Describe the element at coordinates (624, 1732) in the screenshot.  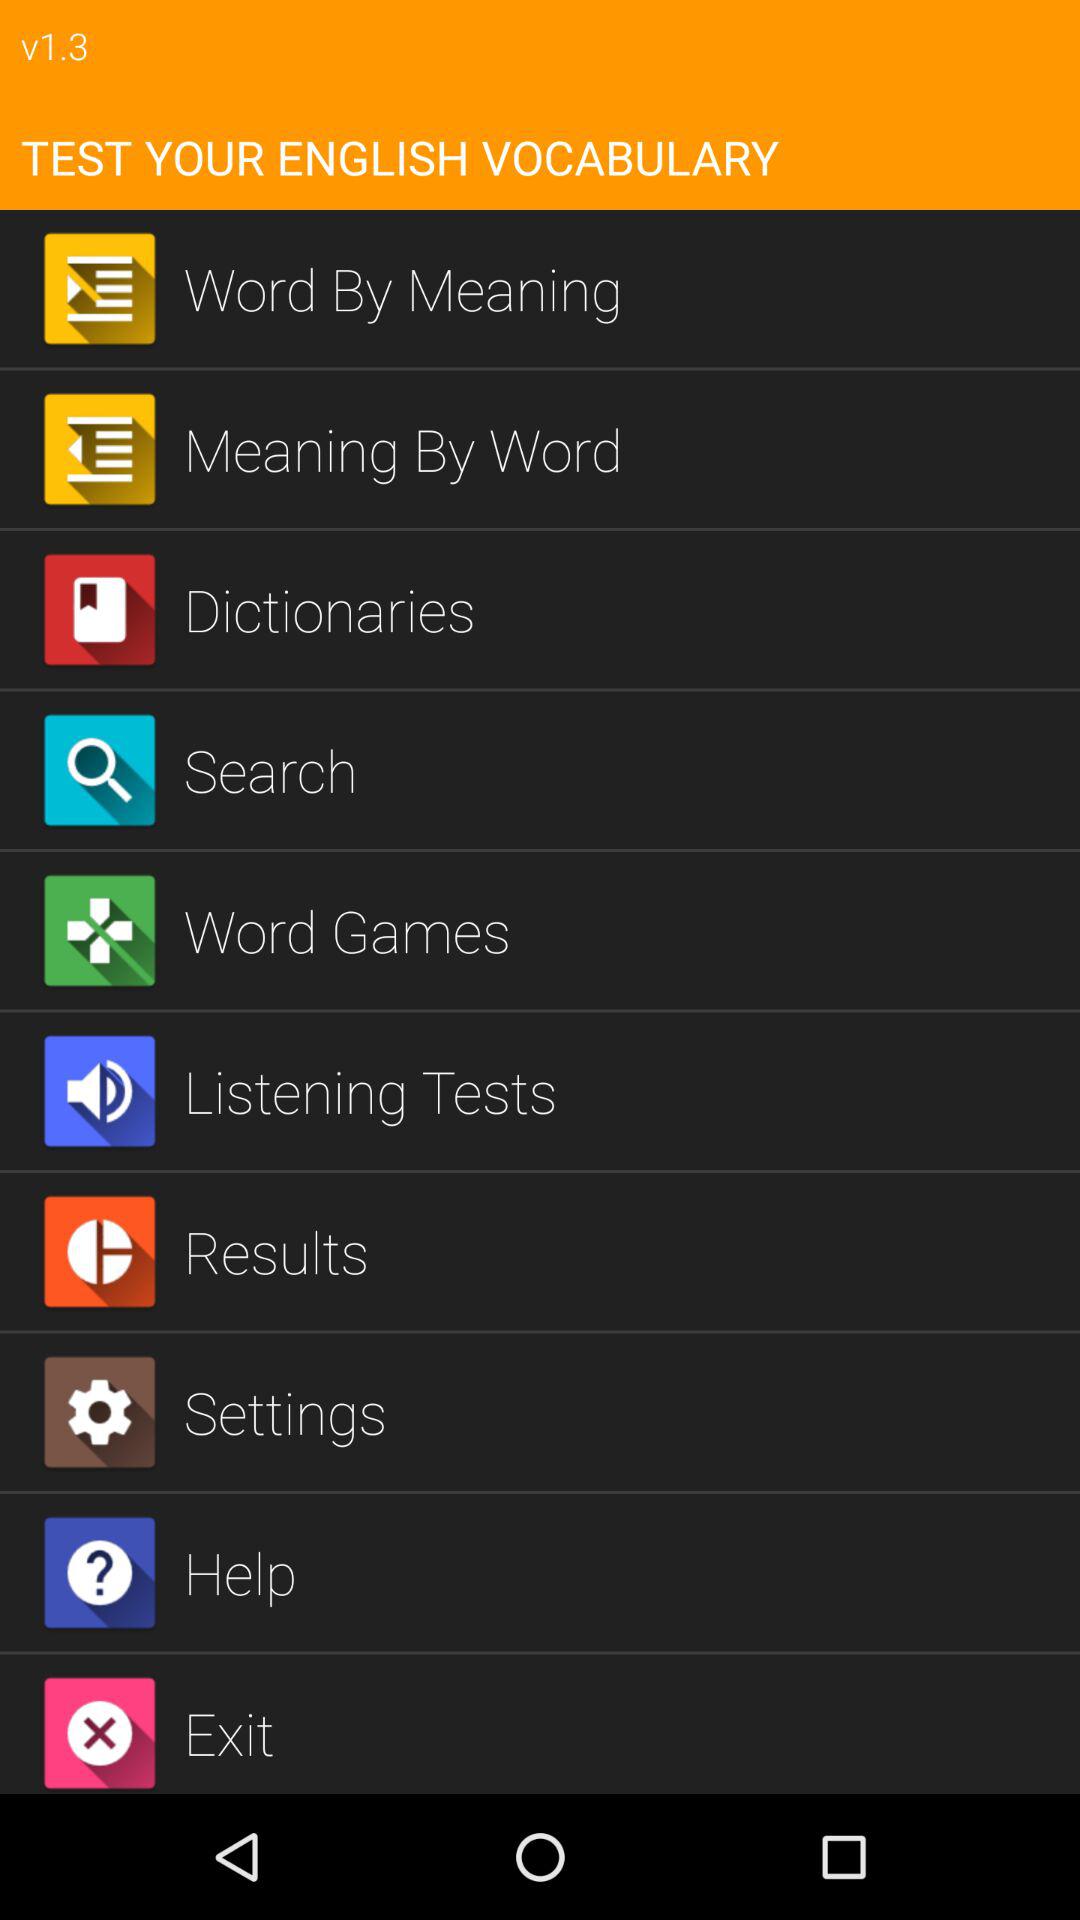
I see `turn off exit` at that location.